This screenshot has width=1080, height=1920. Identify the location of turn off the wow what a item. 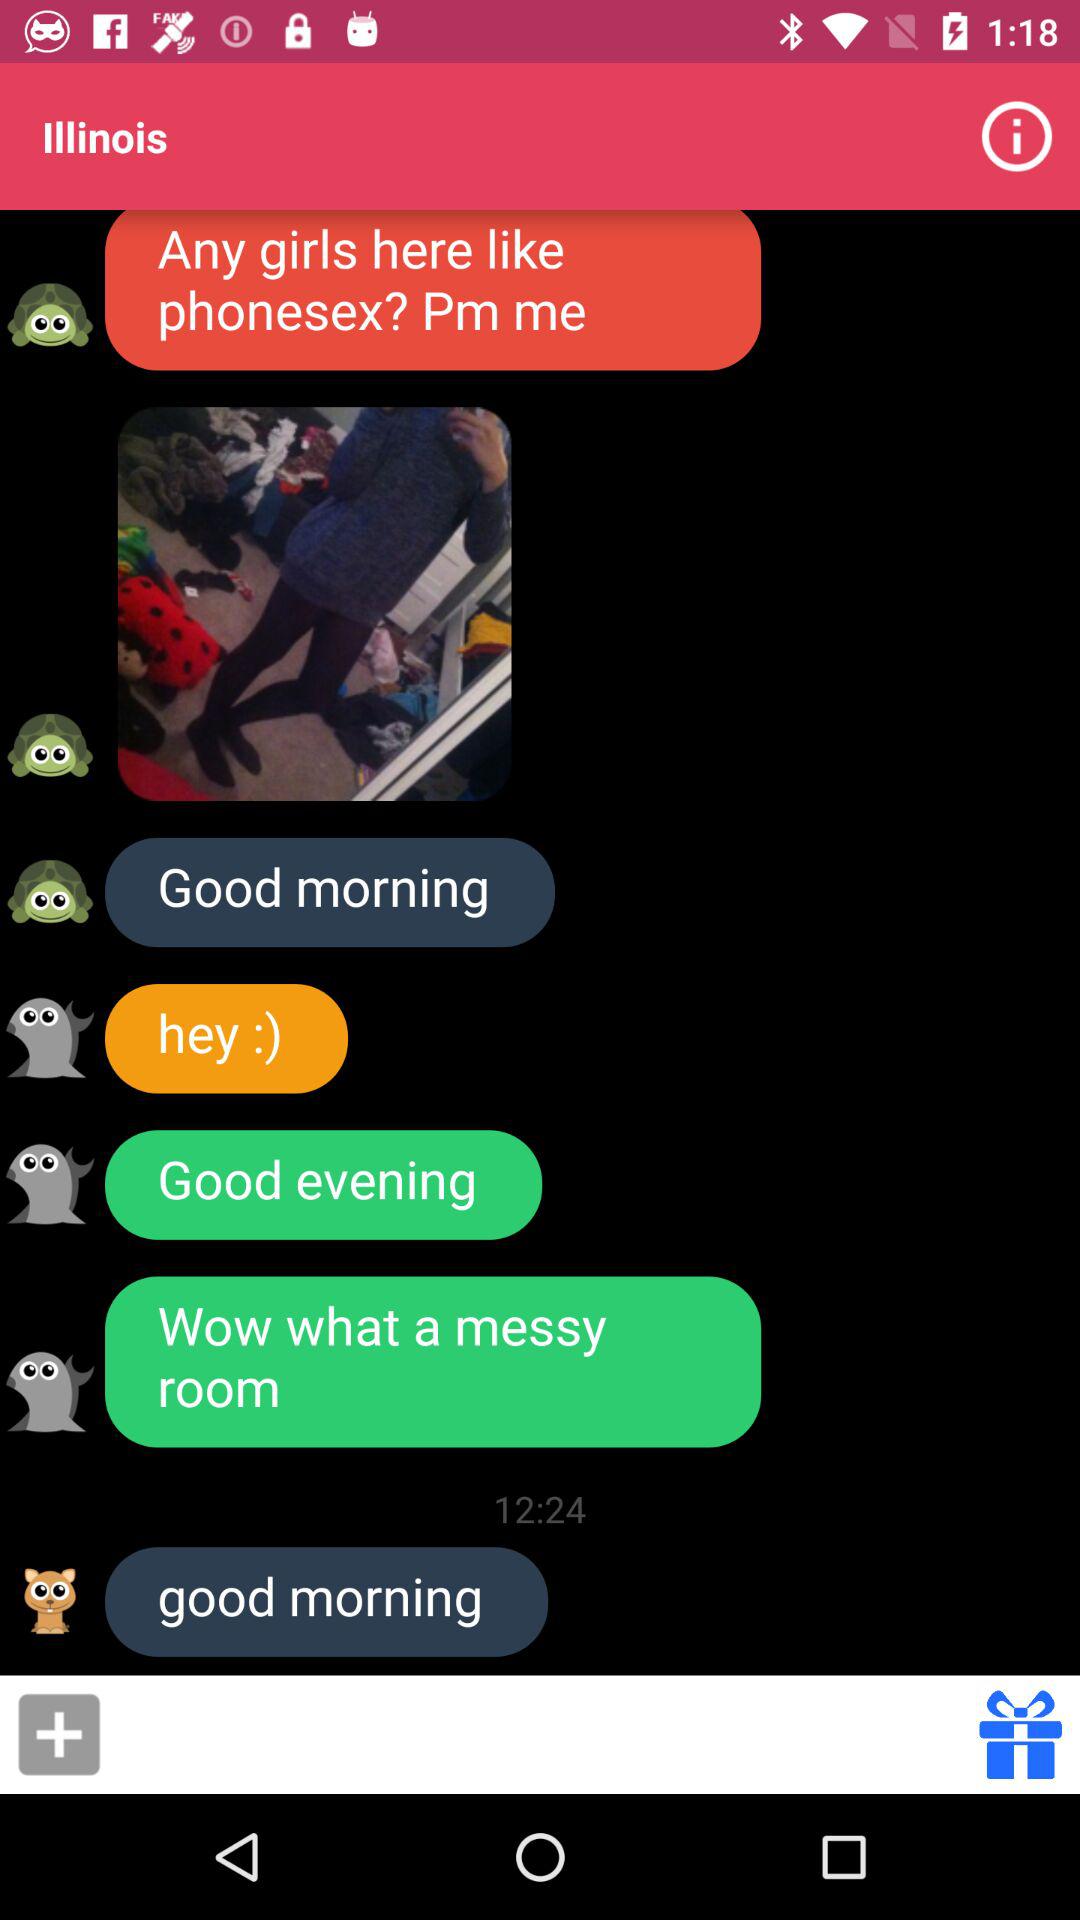
(433, 1362).